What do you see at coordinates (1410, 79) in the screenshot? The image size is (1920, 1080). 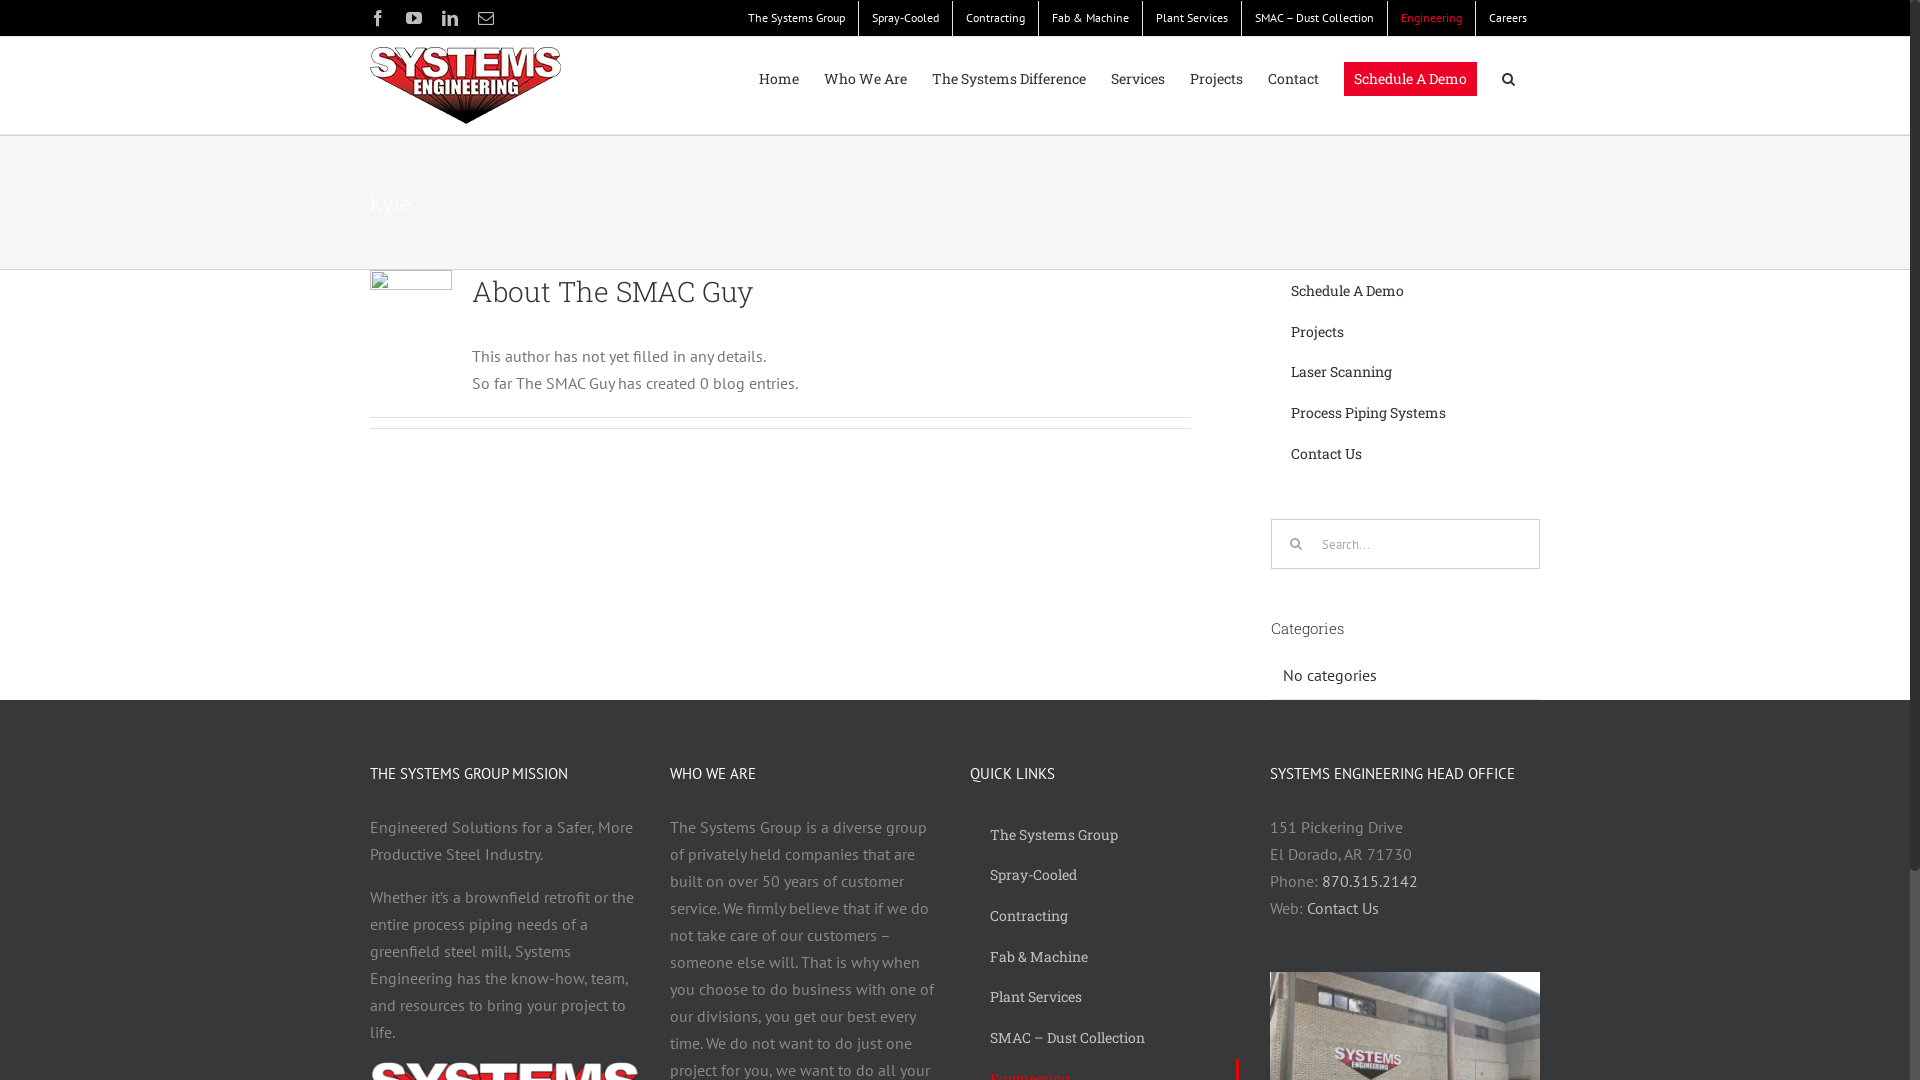 I see `Schedule A Demo` at bounding box center [1410, 79].